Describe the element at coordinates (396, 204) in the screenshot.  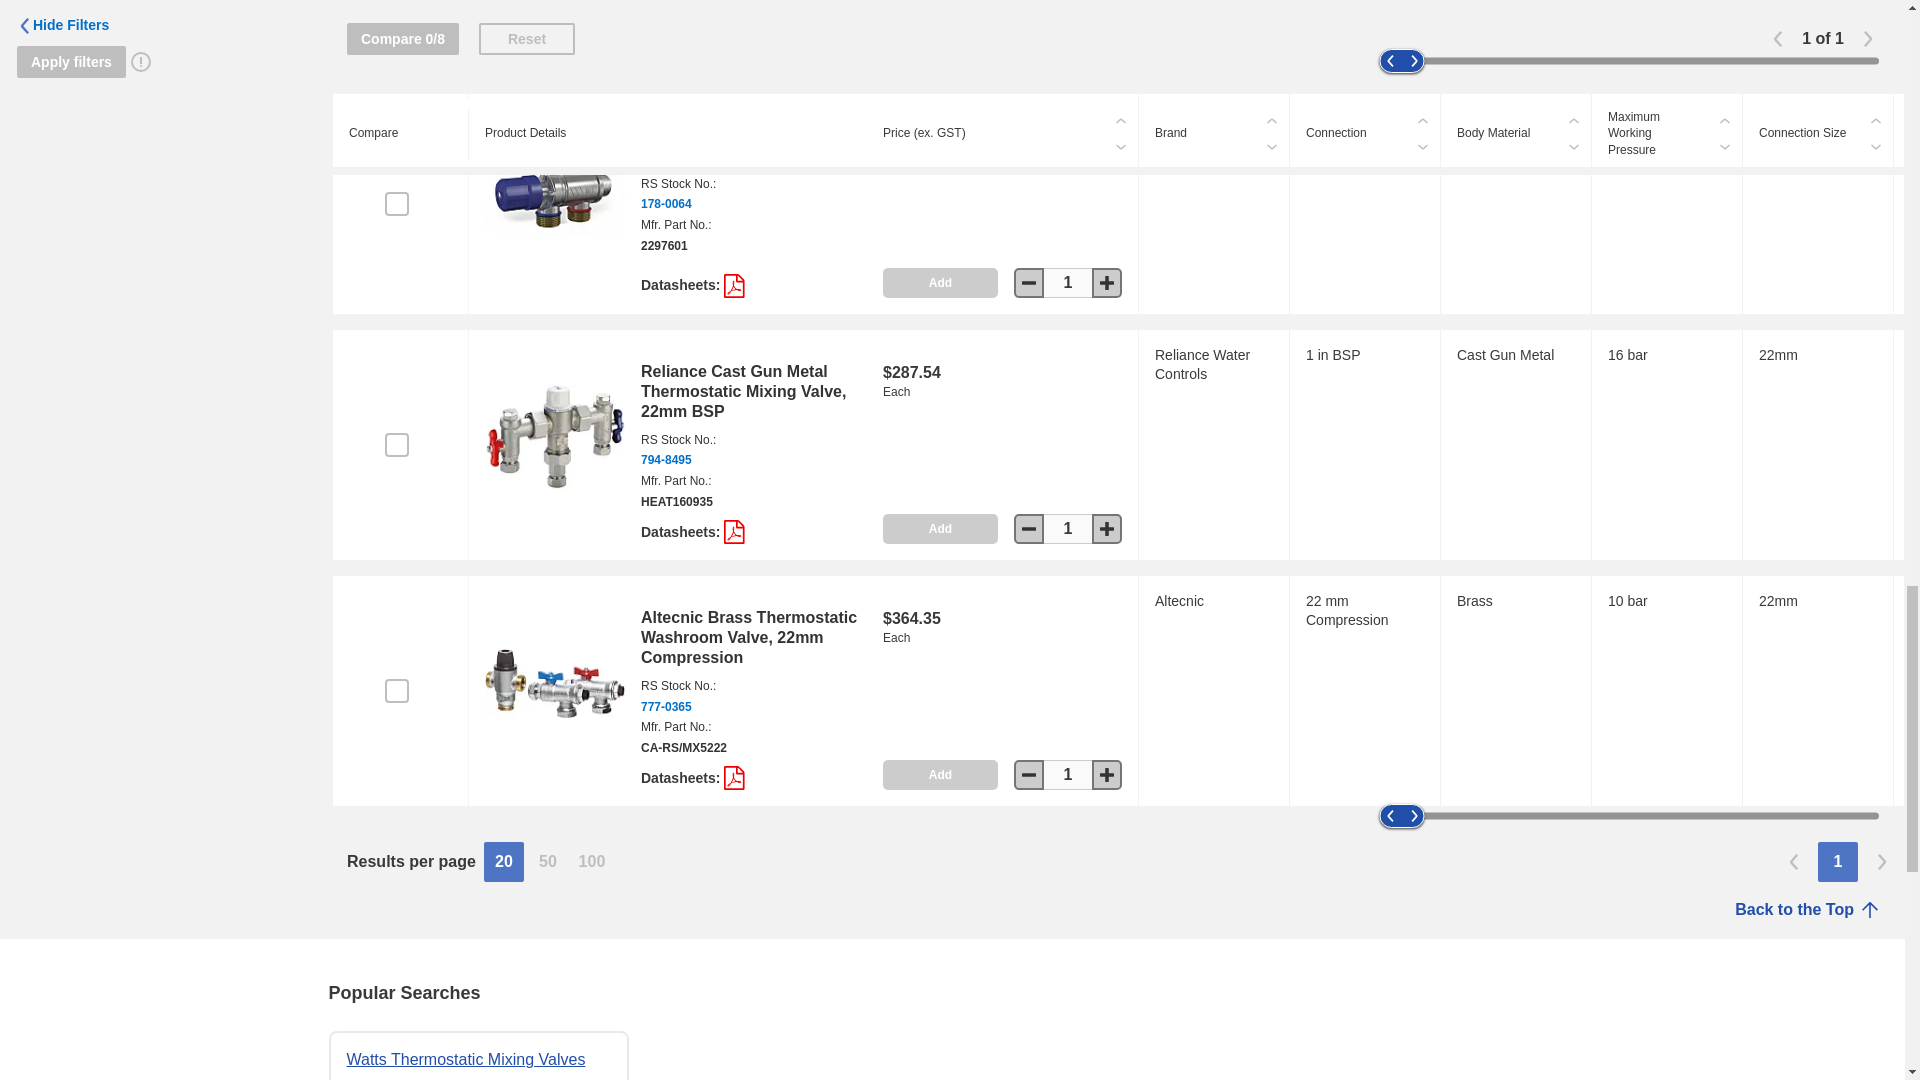
I see `on` at that location.